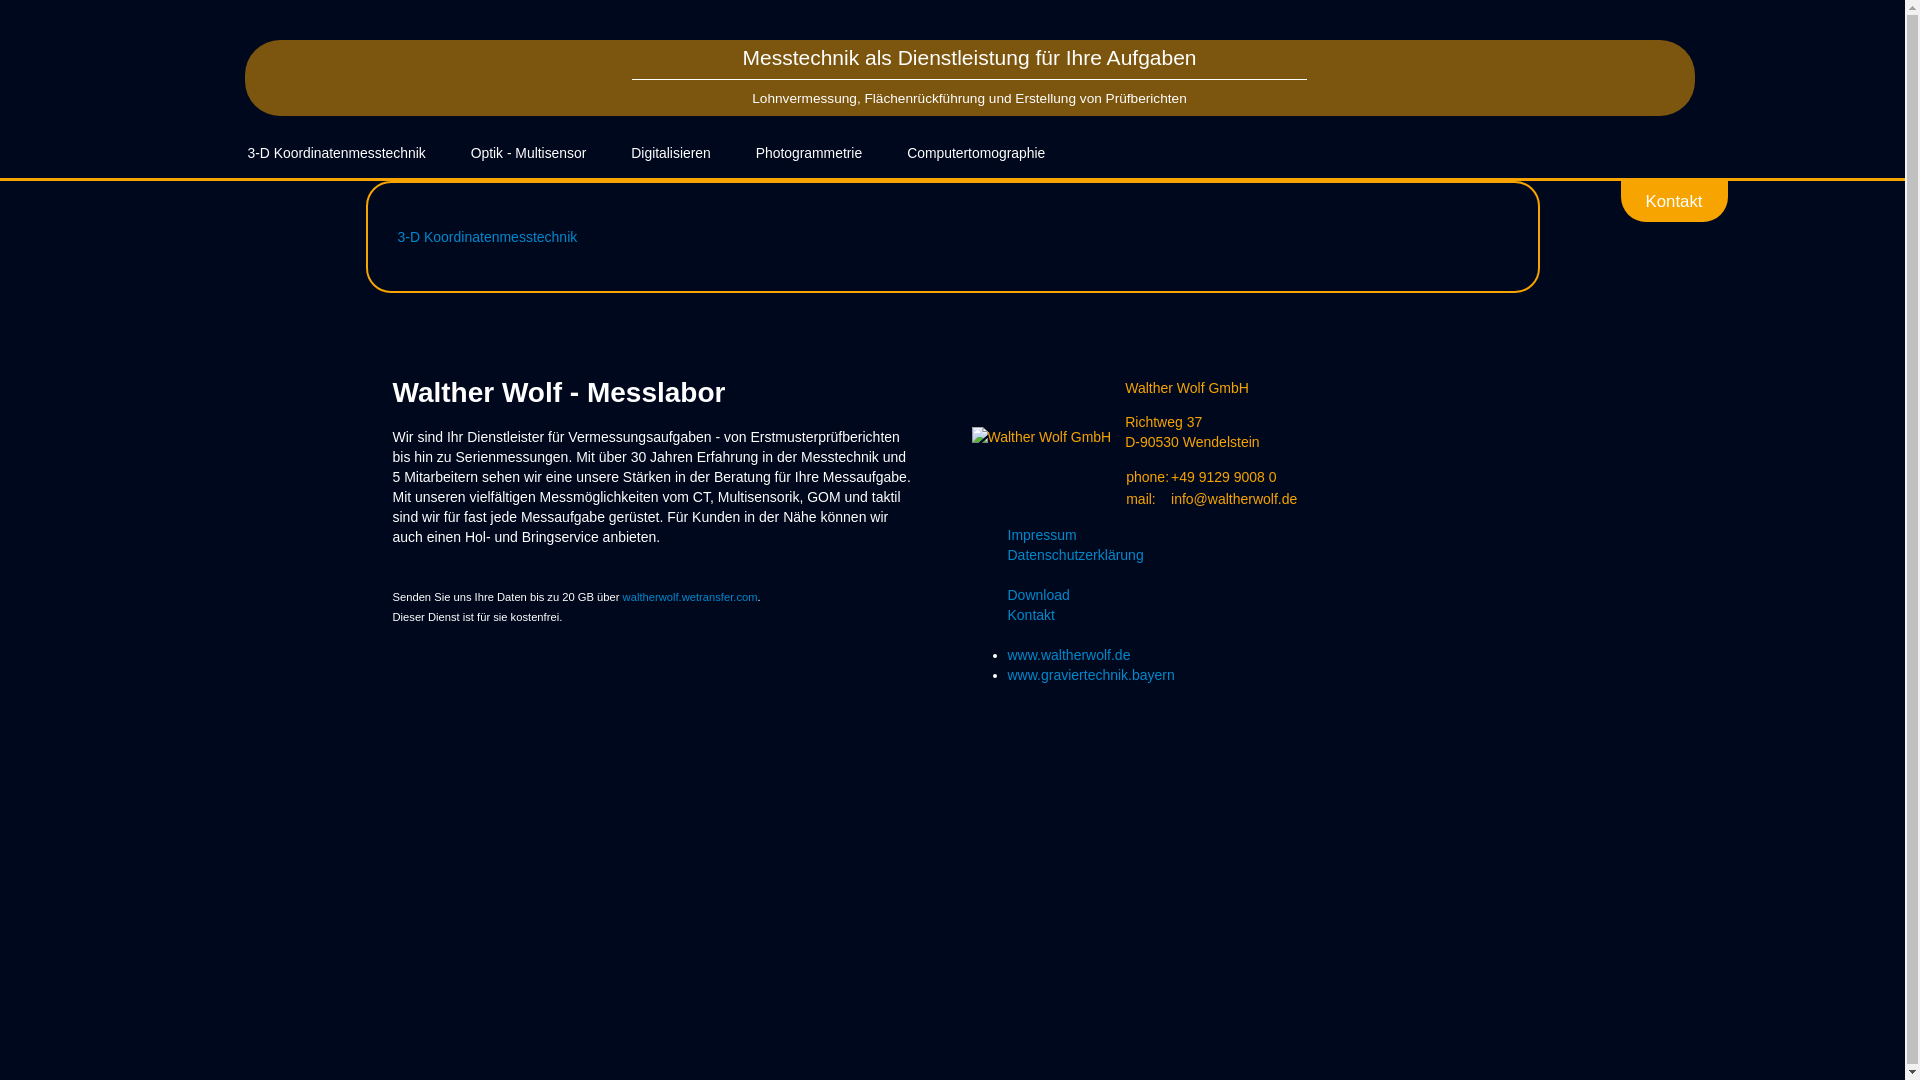 This screenshot has width=1920, height=1080. I want to click on www.waltherwolf.de, so click(1070, 655).